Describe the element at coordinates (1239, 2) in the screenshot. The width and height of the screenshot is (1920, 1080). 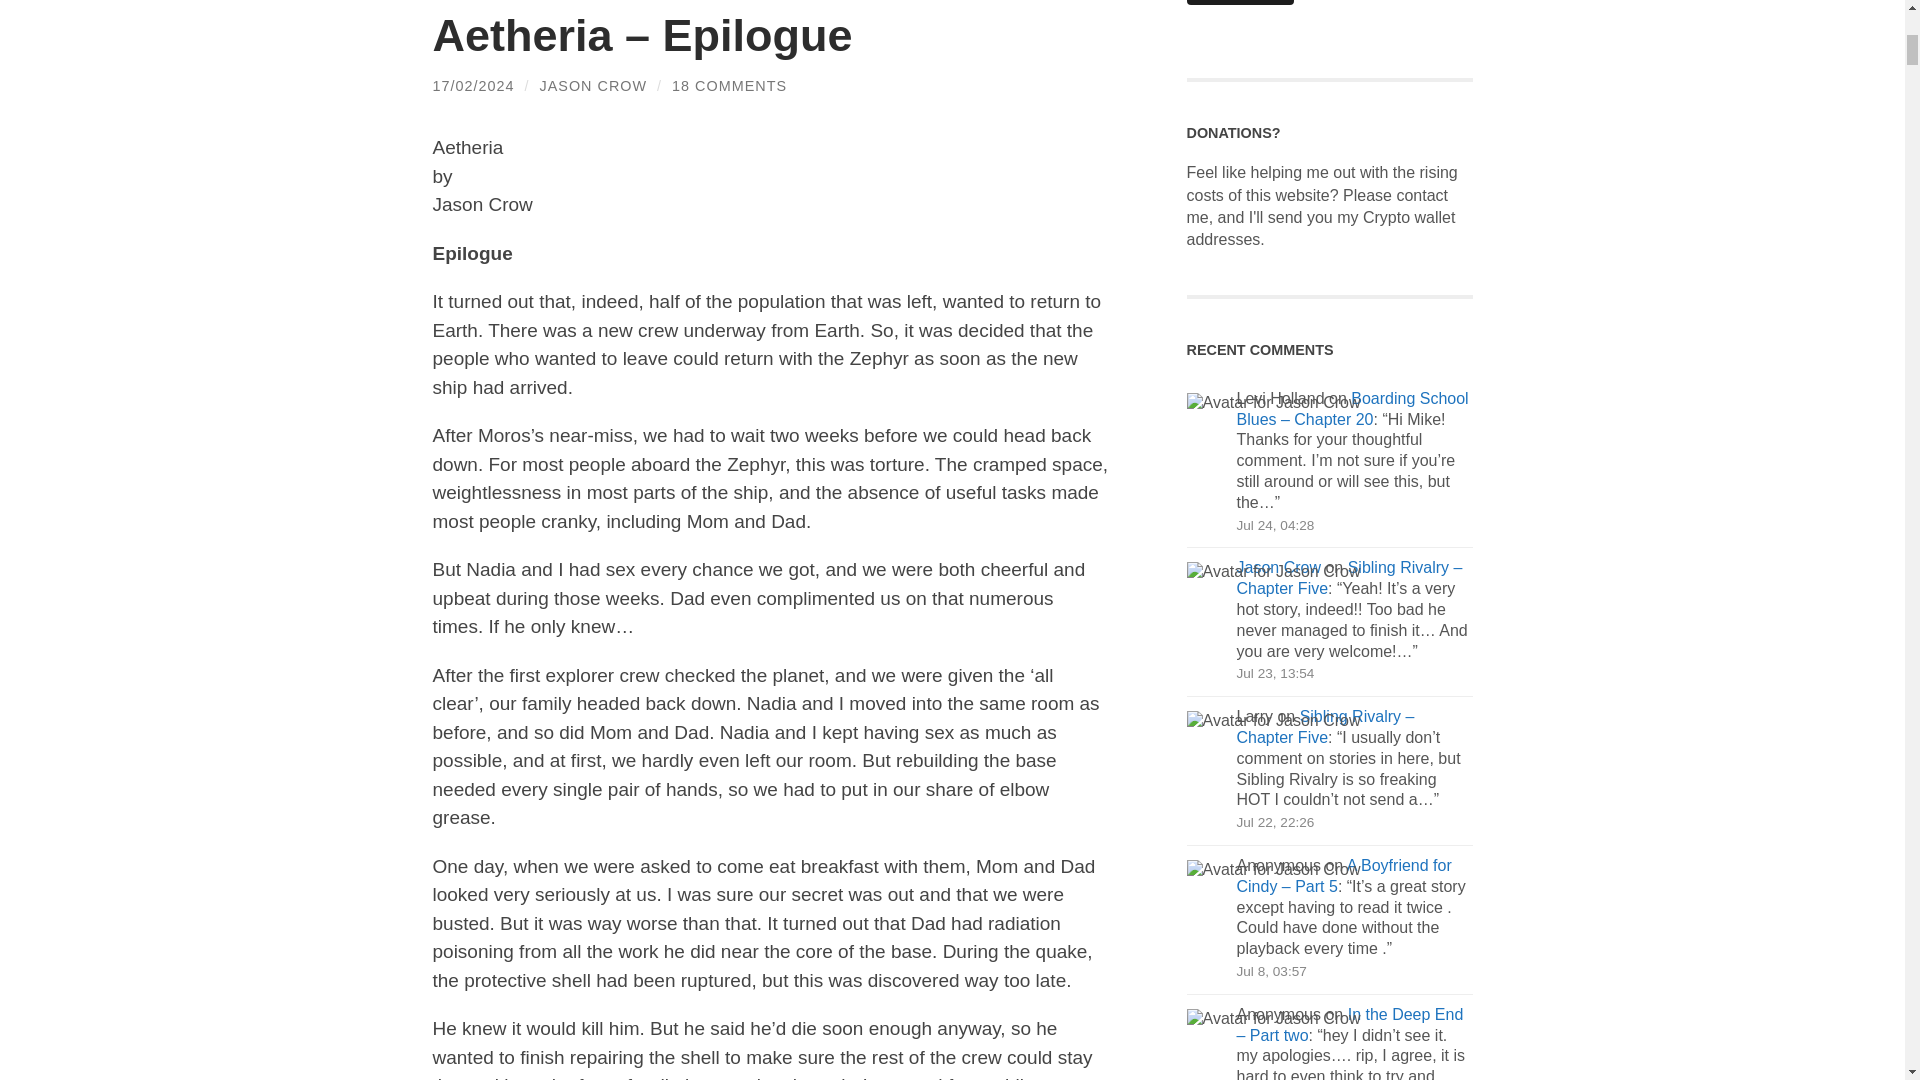
I see `Subscribe` at that location.